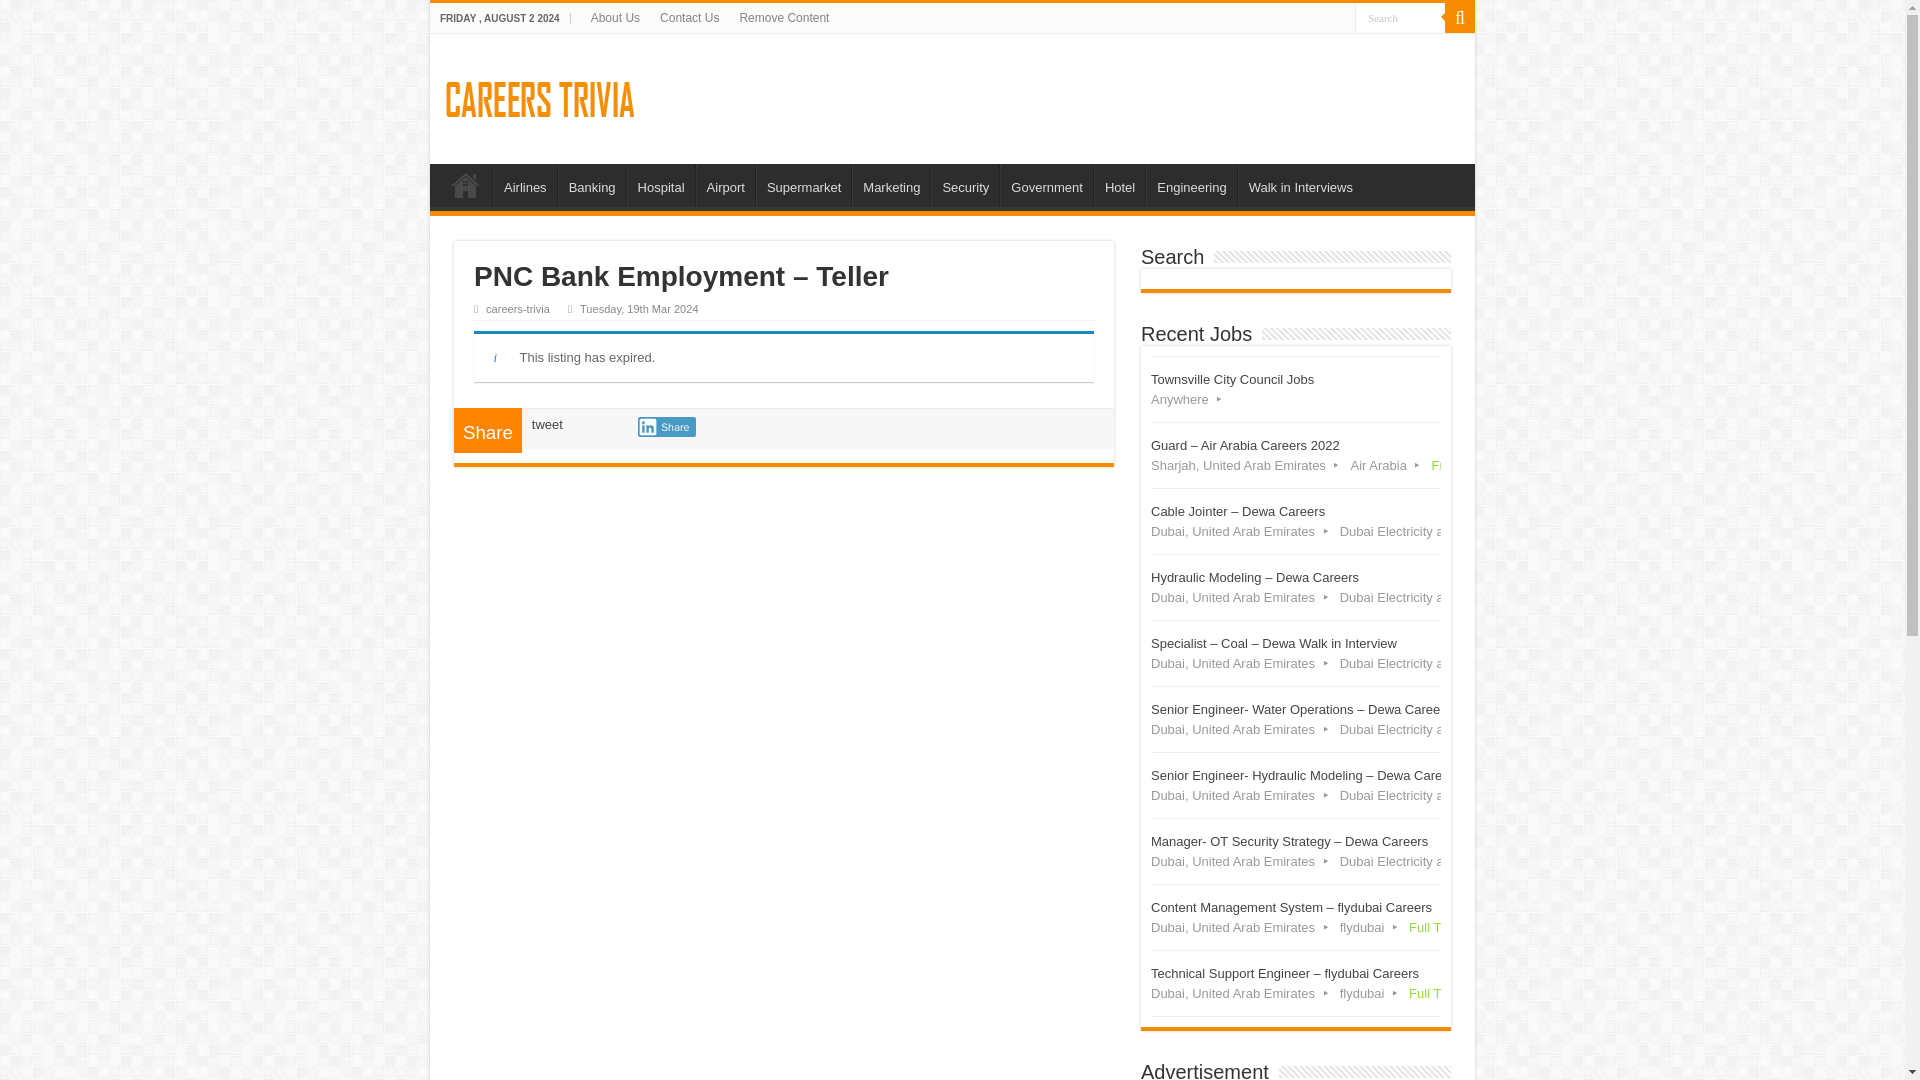 The image size is (1920, 1080). Describe the element at coordinates (546, 424) in the screenshot. I see `tweet` at that location.